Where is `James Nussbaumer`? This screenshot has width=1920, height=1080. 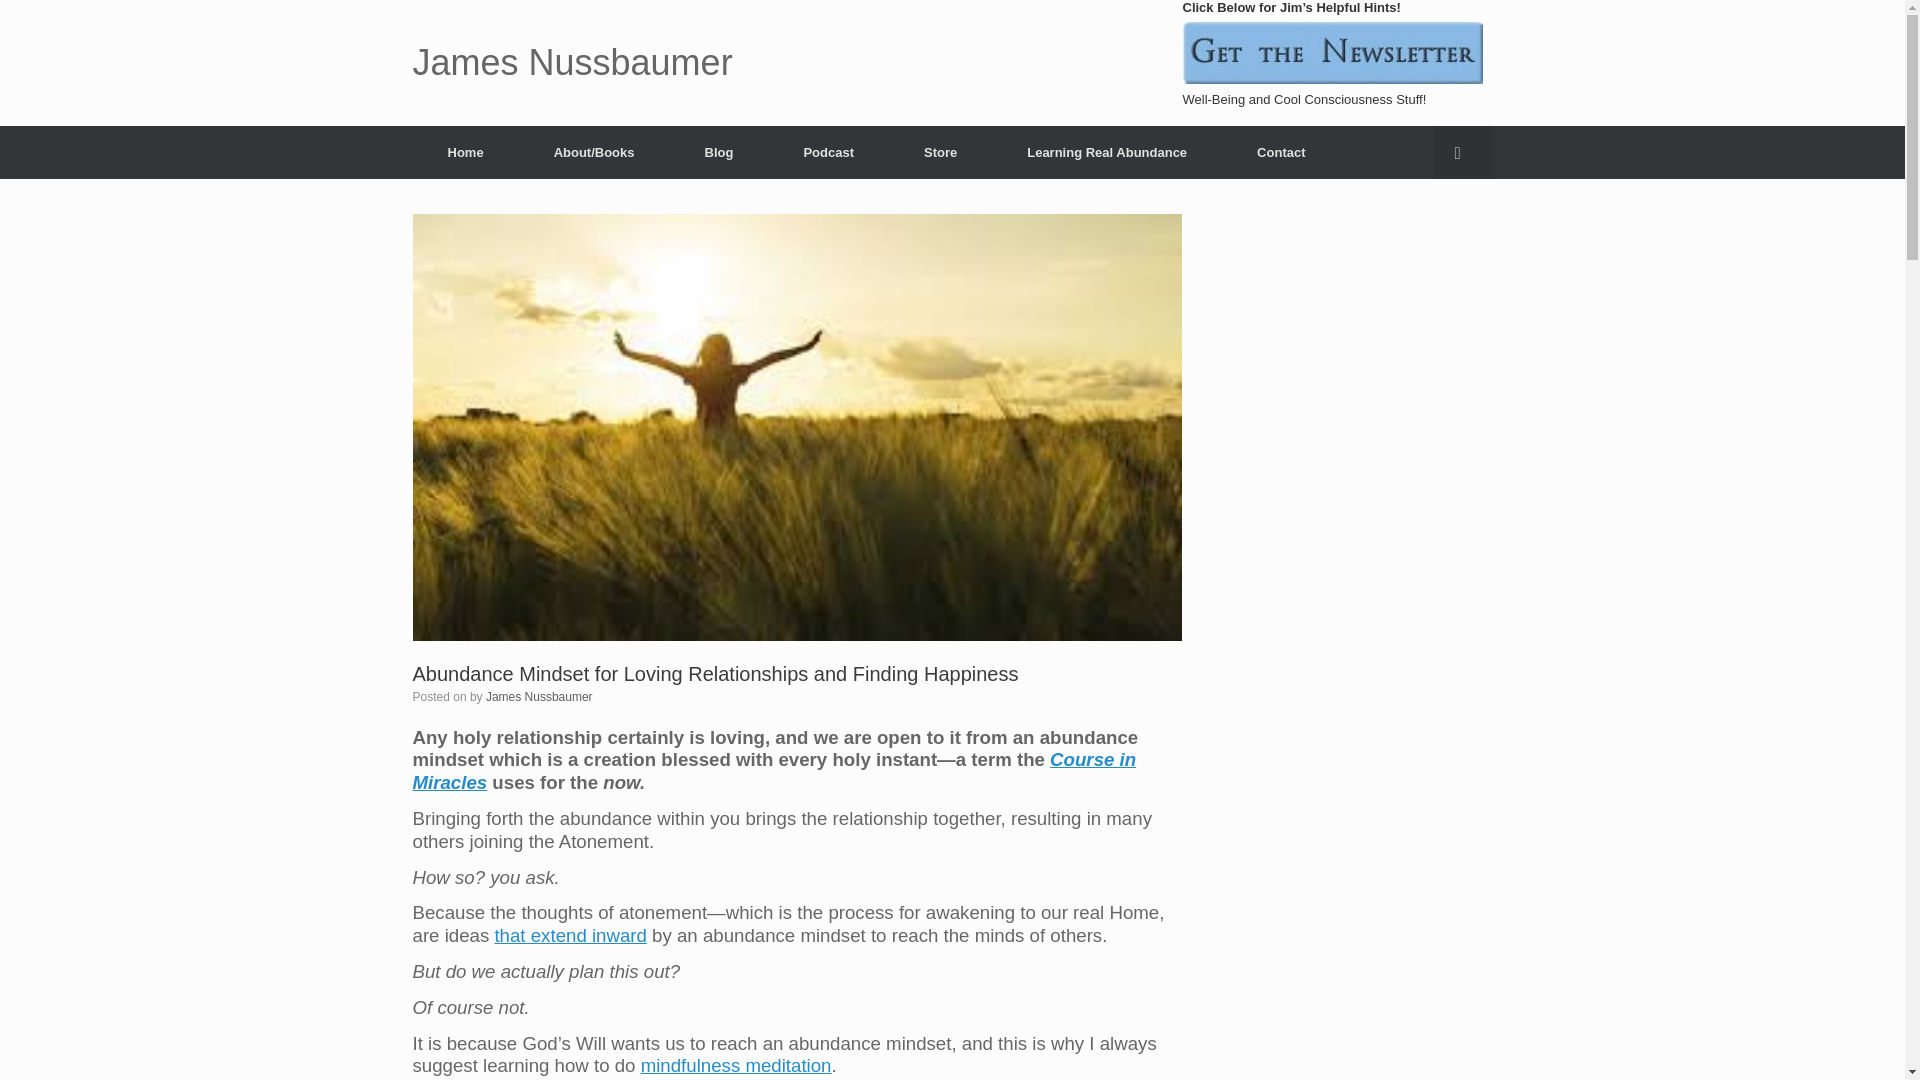 James Nussbaumer is located at coordinates (572, 63).